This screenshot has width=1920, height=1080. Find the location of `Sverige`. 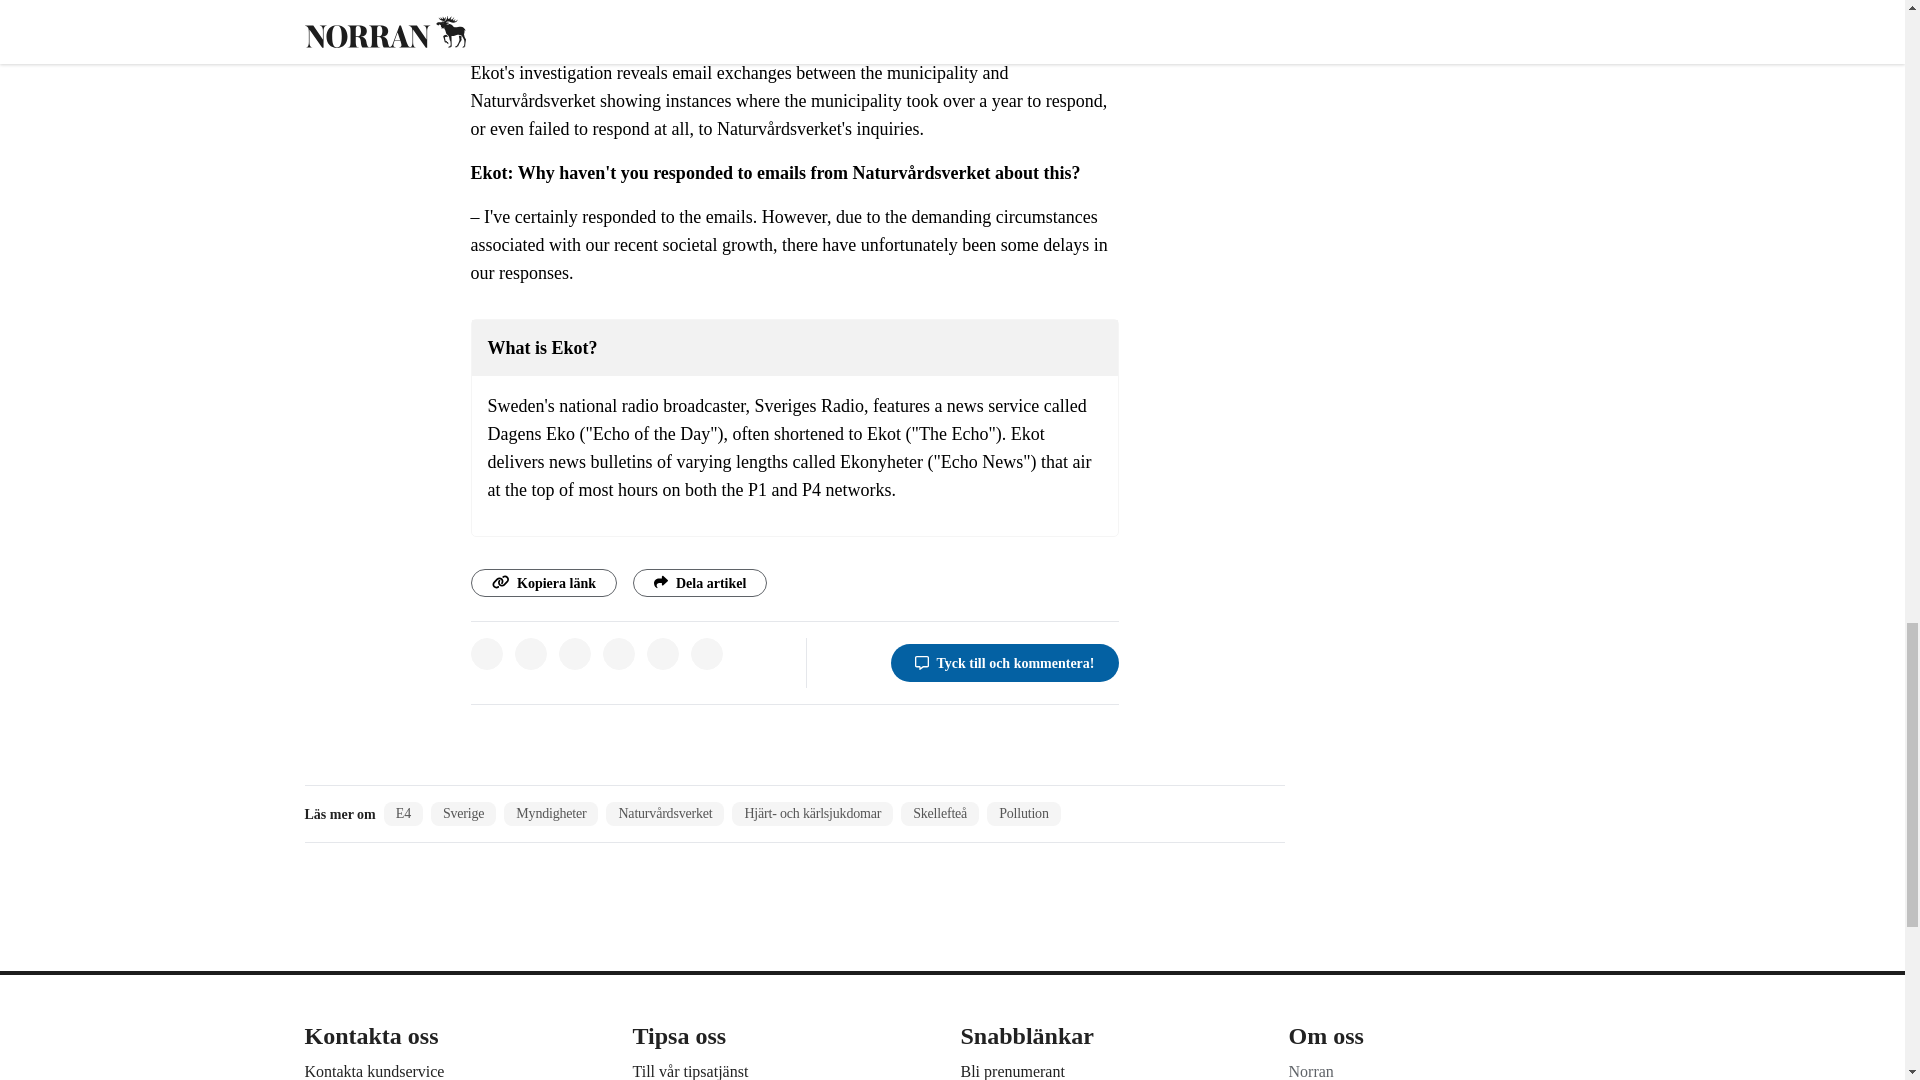

Sverige is located at coordinates (462, 814).